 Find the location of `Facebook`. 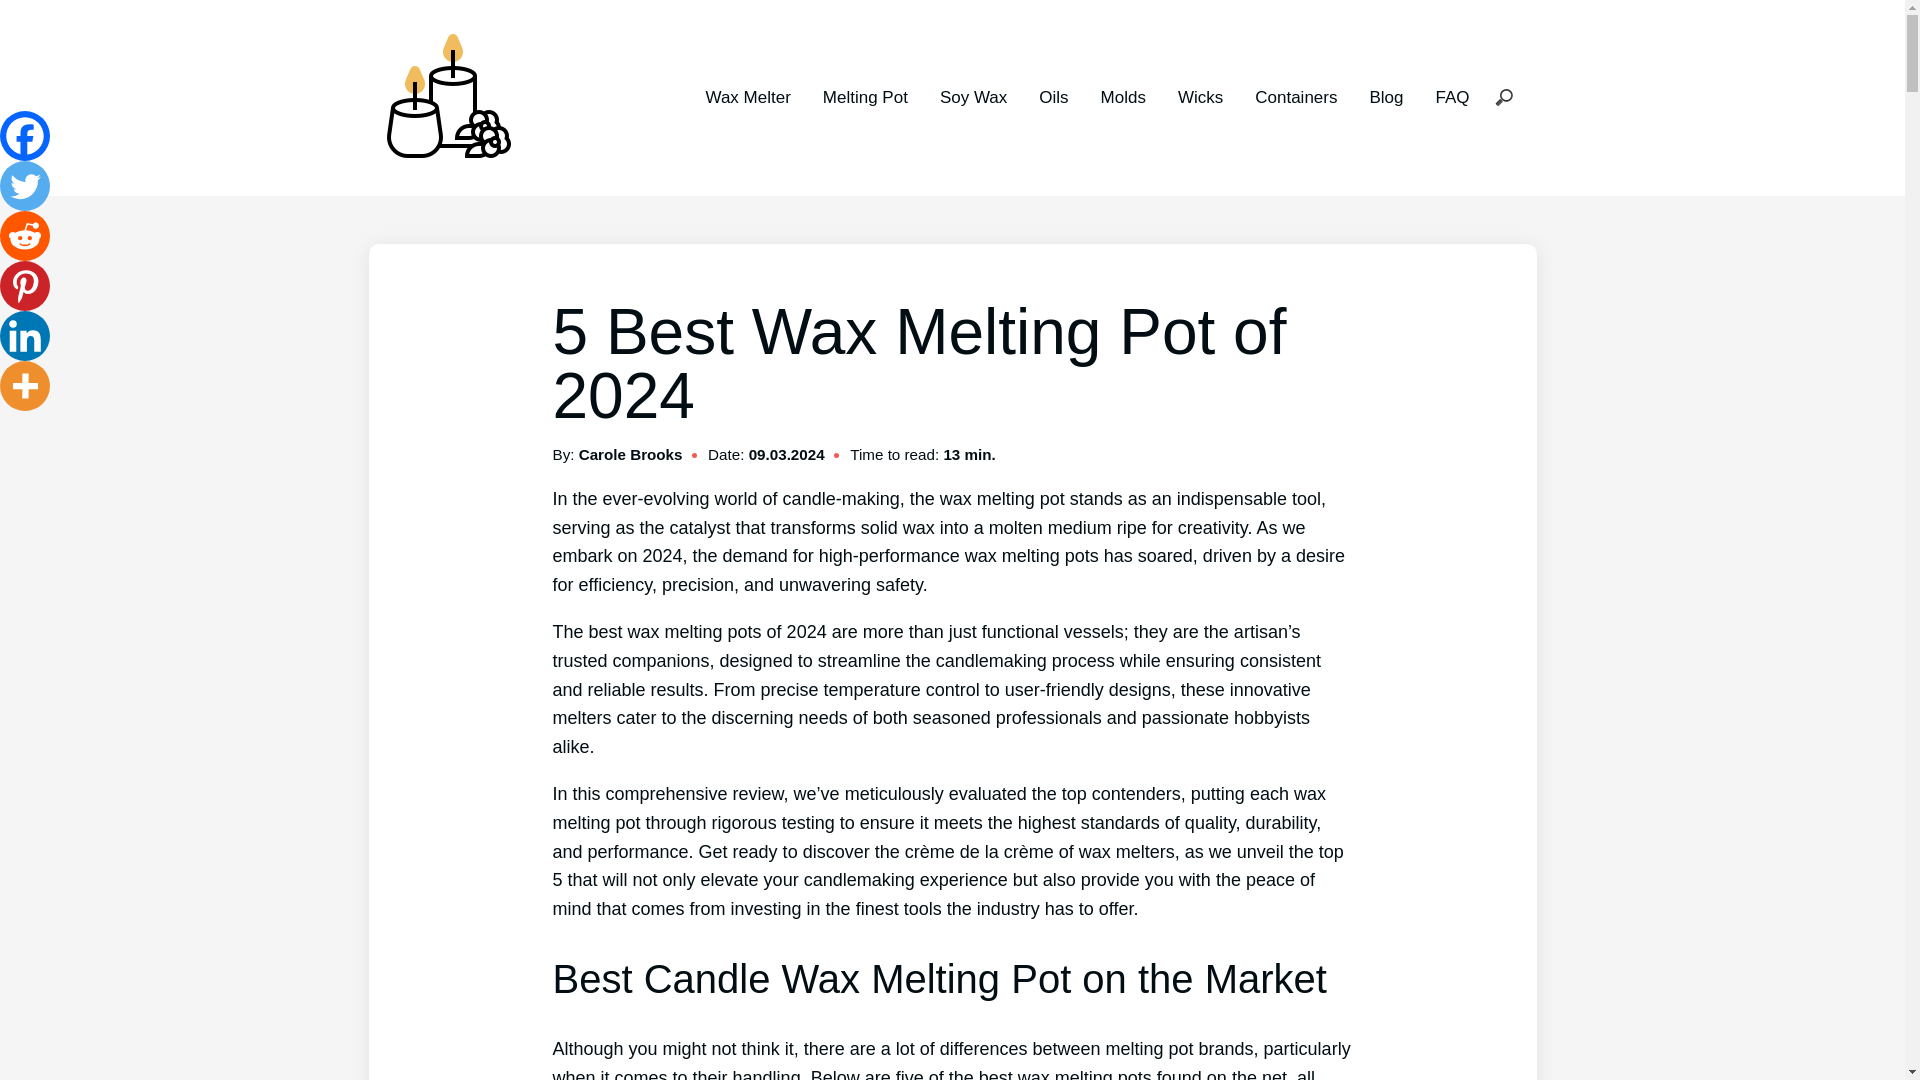

Facebook is located at coordinates (24, 136).